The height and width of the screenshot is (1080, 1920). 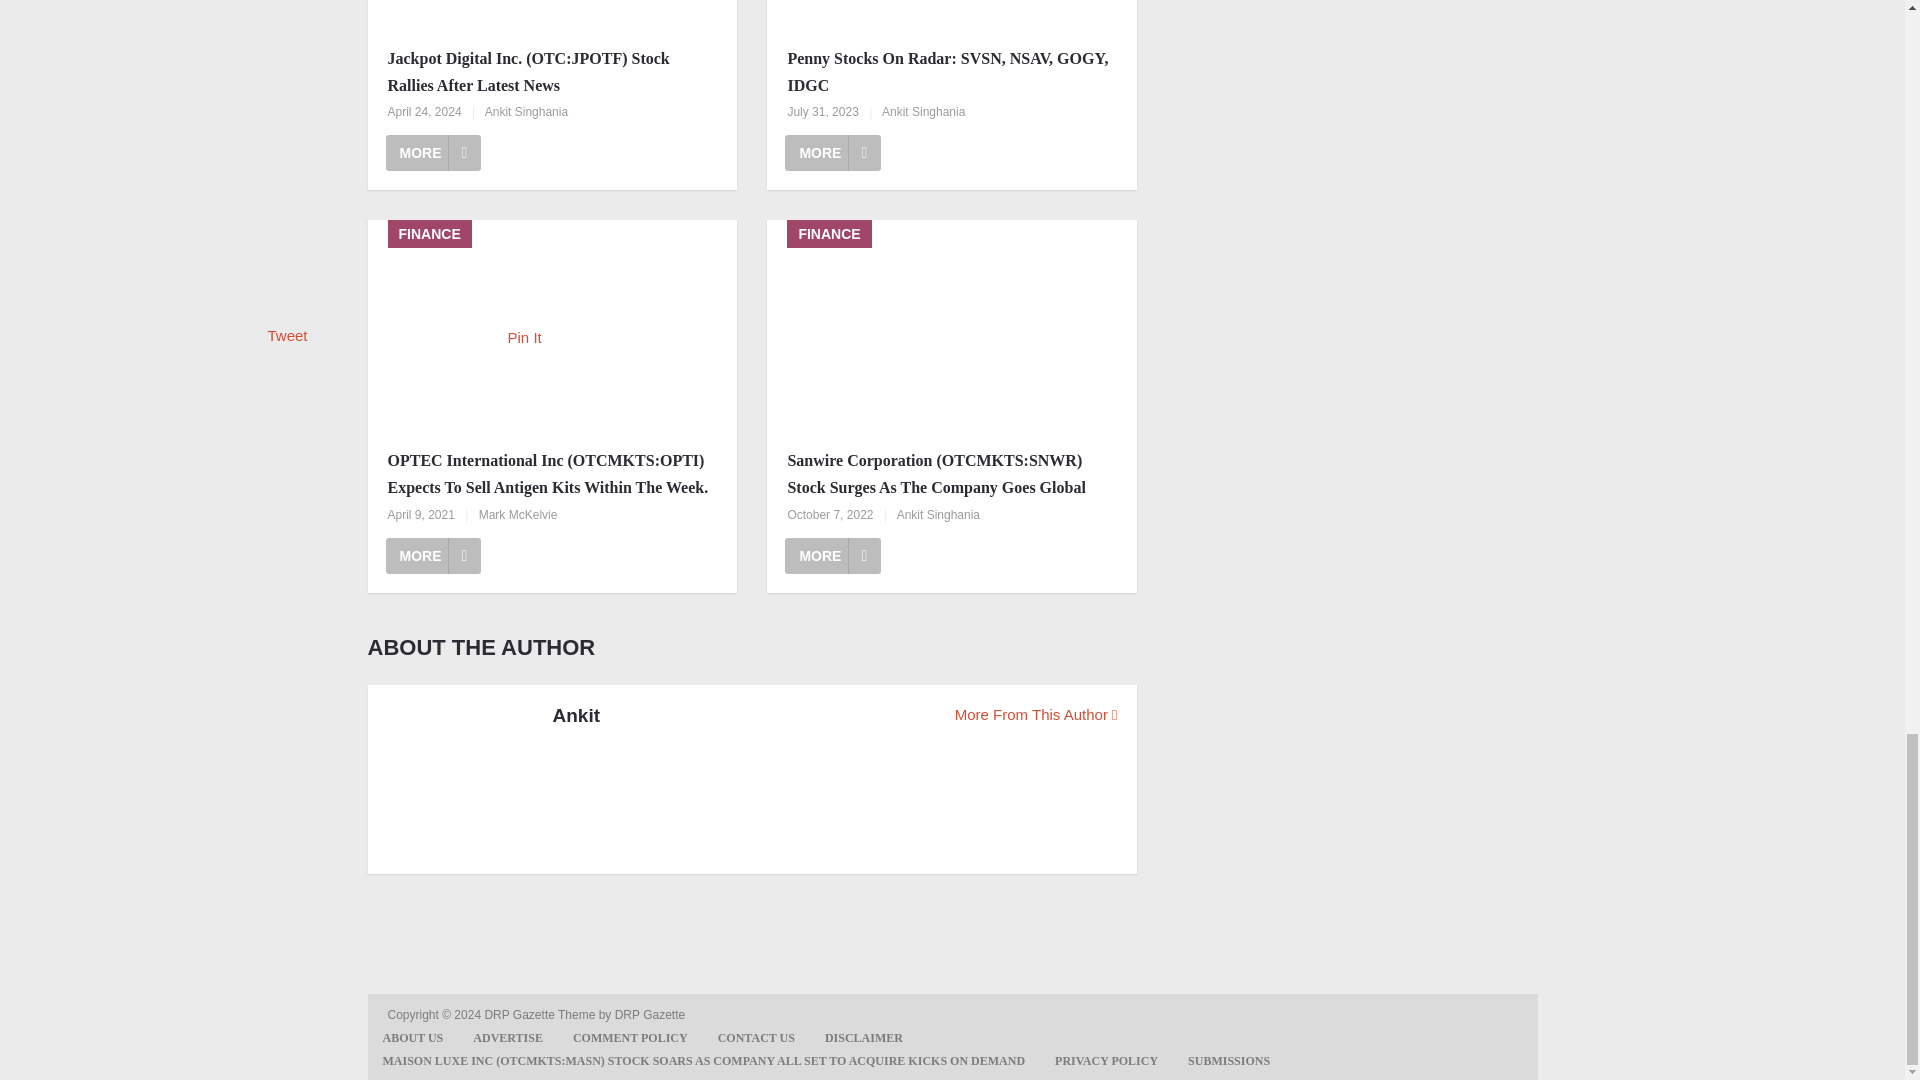 I want to click on MORE, so click(x=433, y=152).